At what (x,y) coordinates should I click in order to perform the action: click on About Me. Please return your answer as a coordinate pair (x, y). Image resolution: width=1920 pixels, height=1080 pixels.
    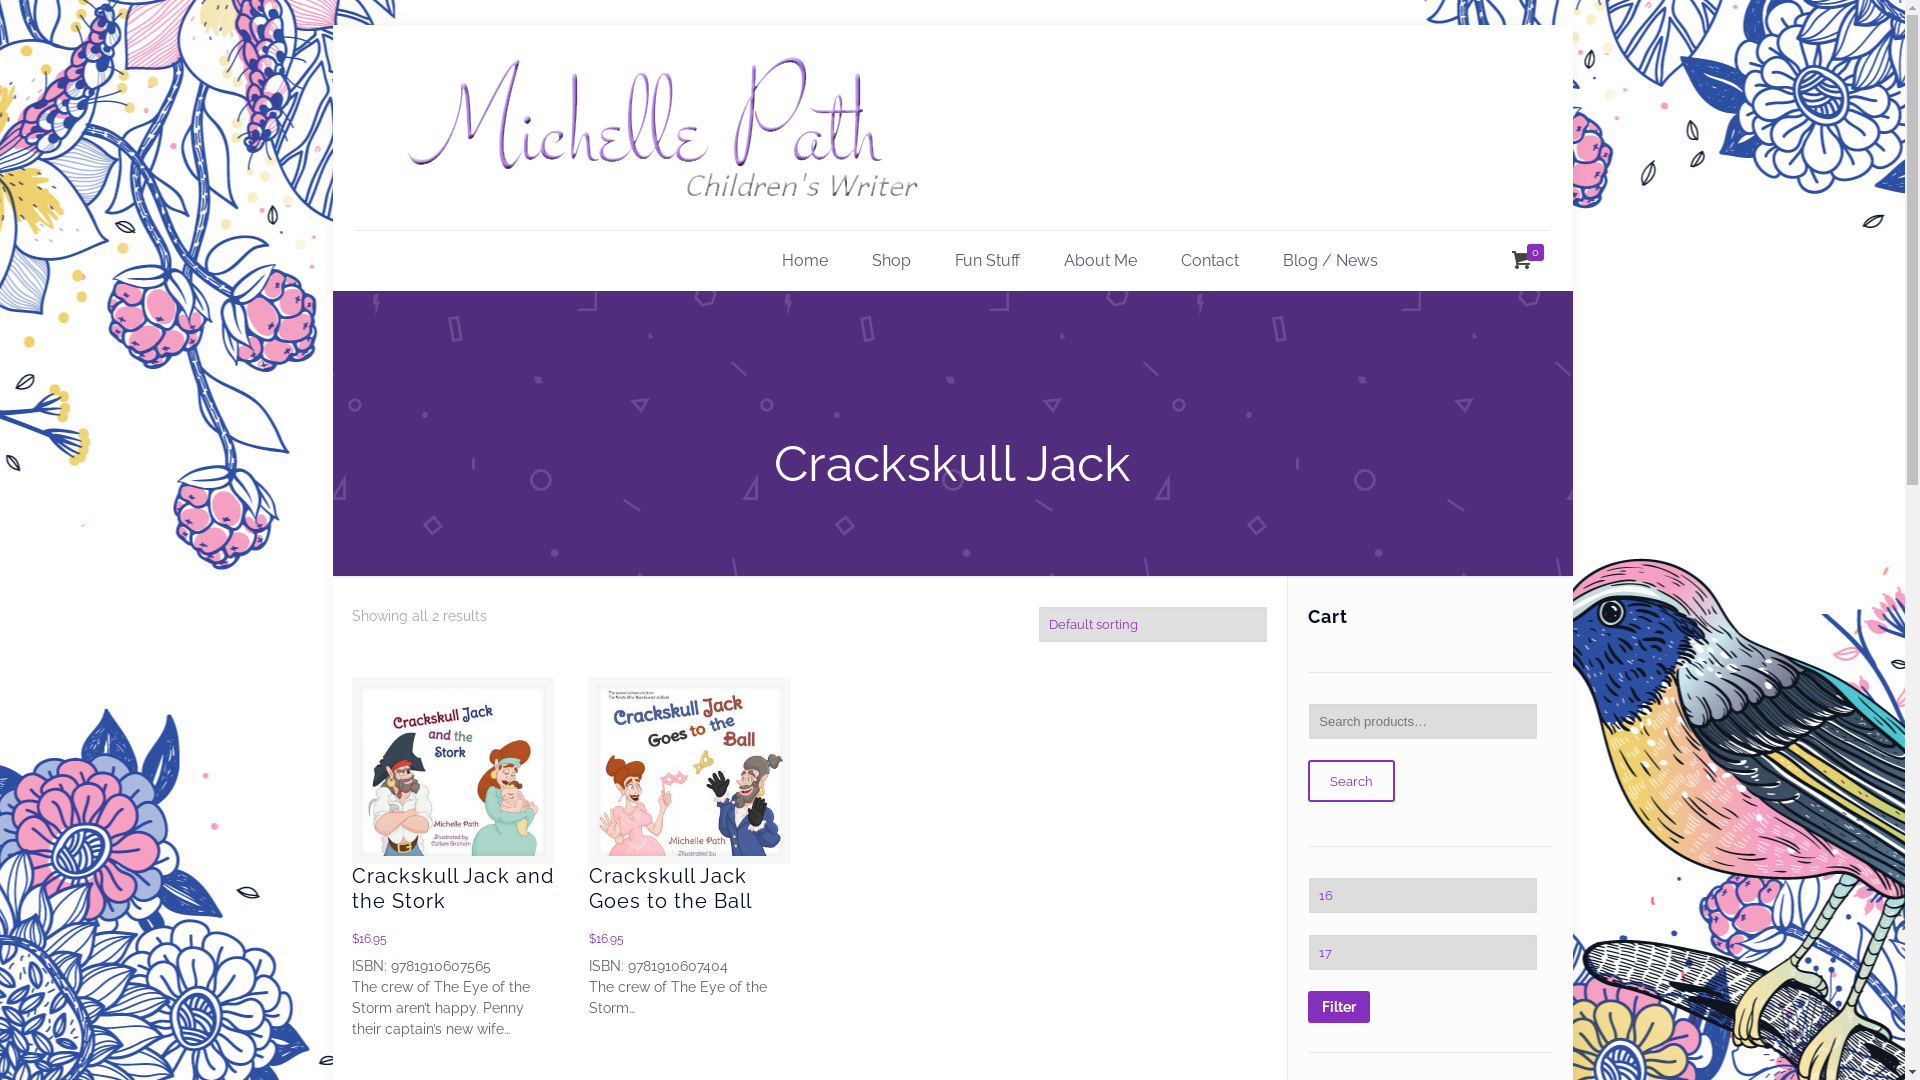
    Looking at the image, I should click on (1100, 261).